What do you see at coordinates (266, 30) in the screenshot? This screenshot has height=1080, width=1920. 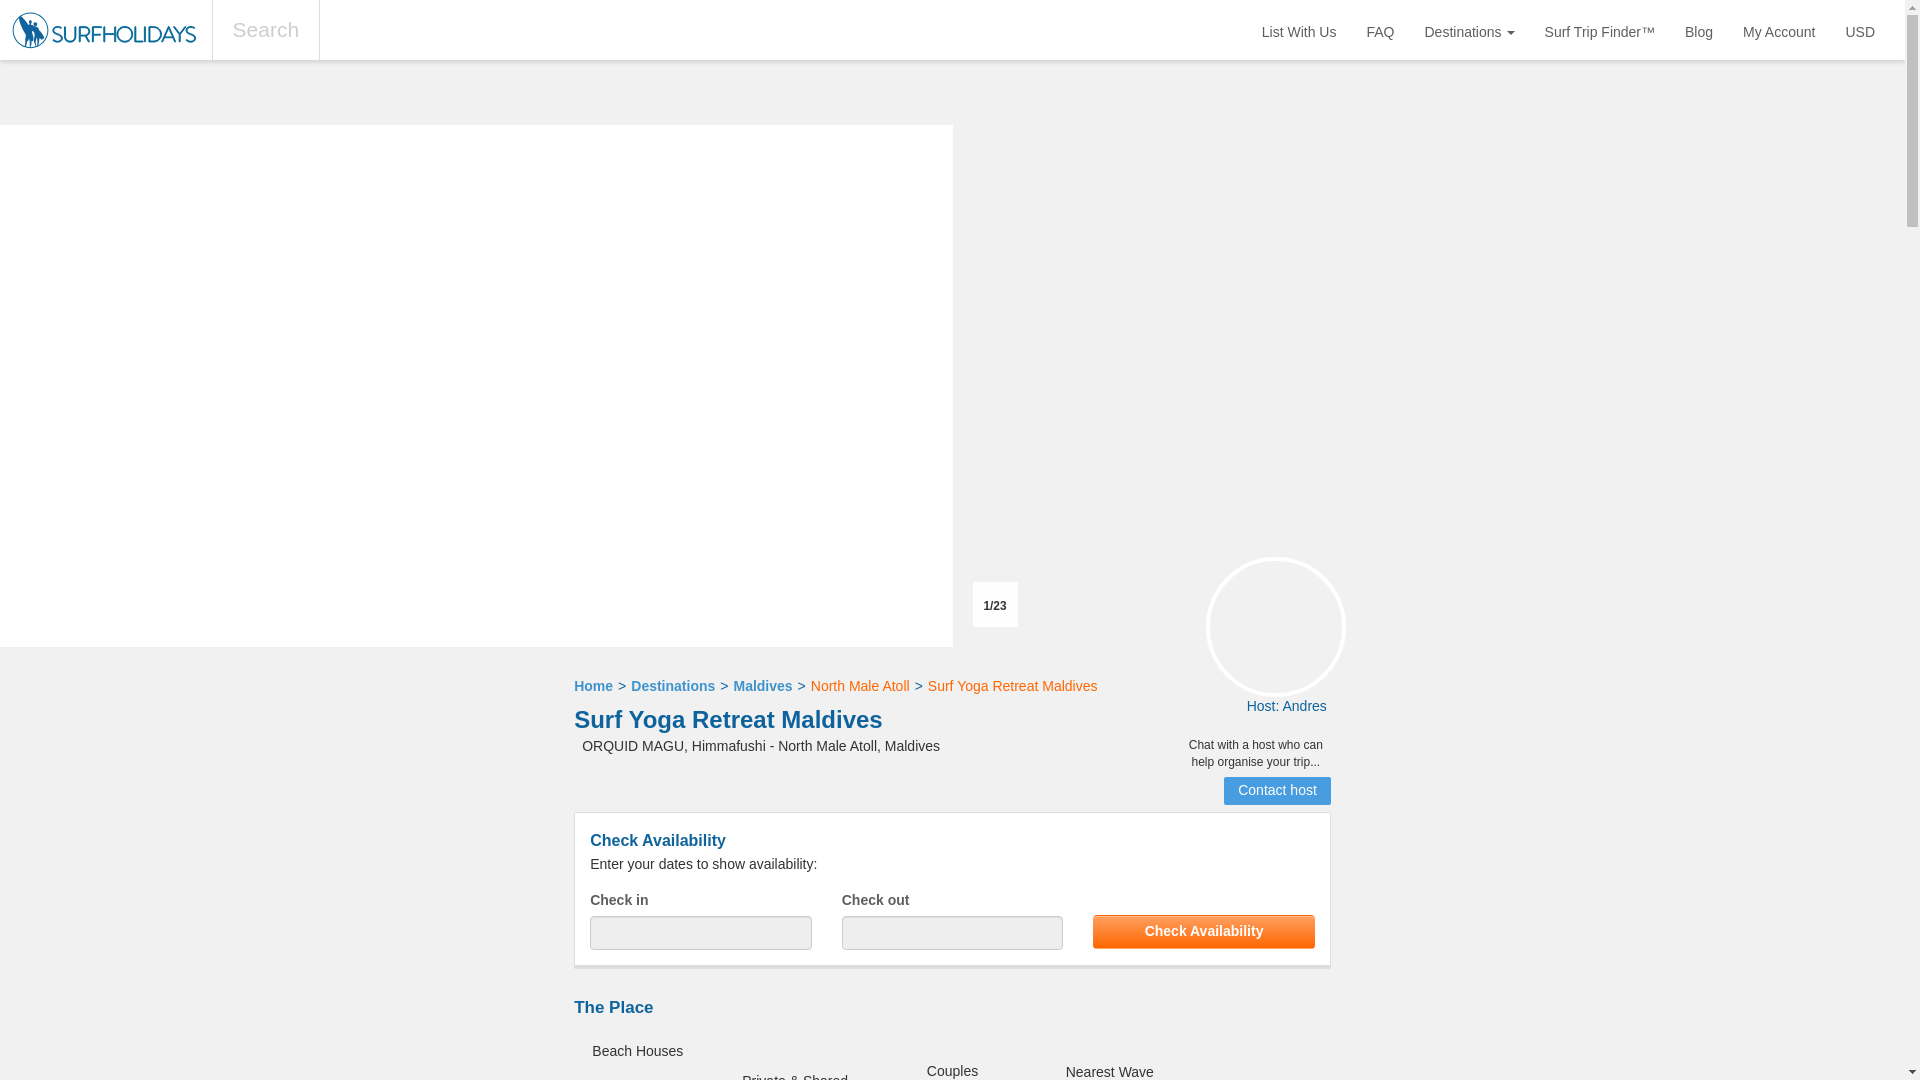 I see `Search` at bounding box center [266, 30].